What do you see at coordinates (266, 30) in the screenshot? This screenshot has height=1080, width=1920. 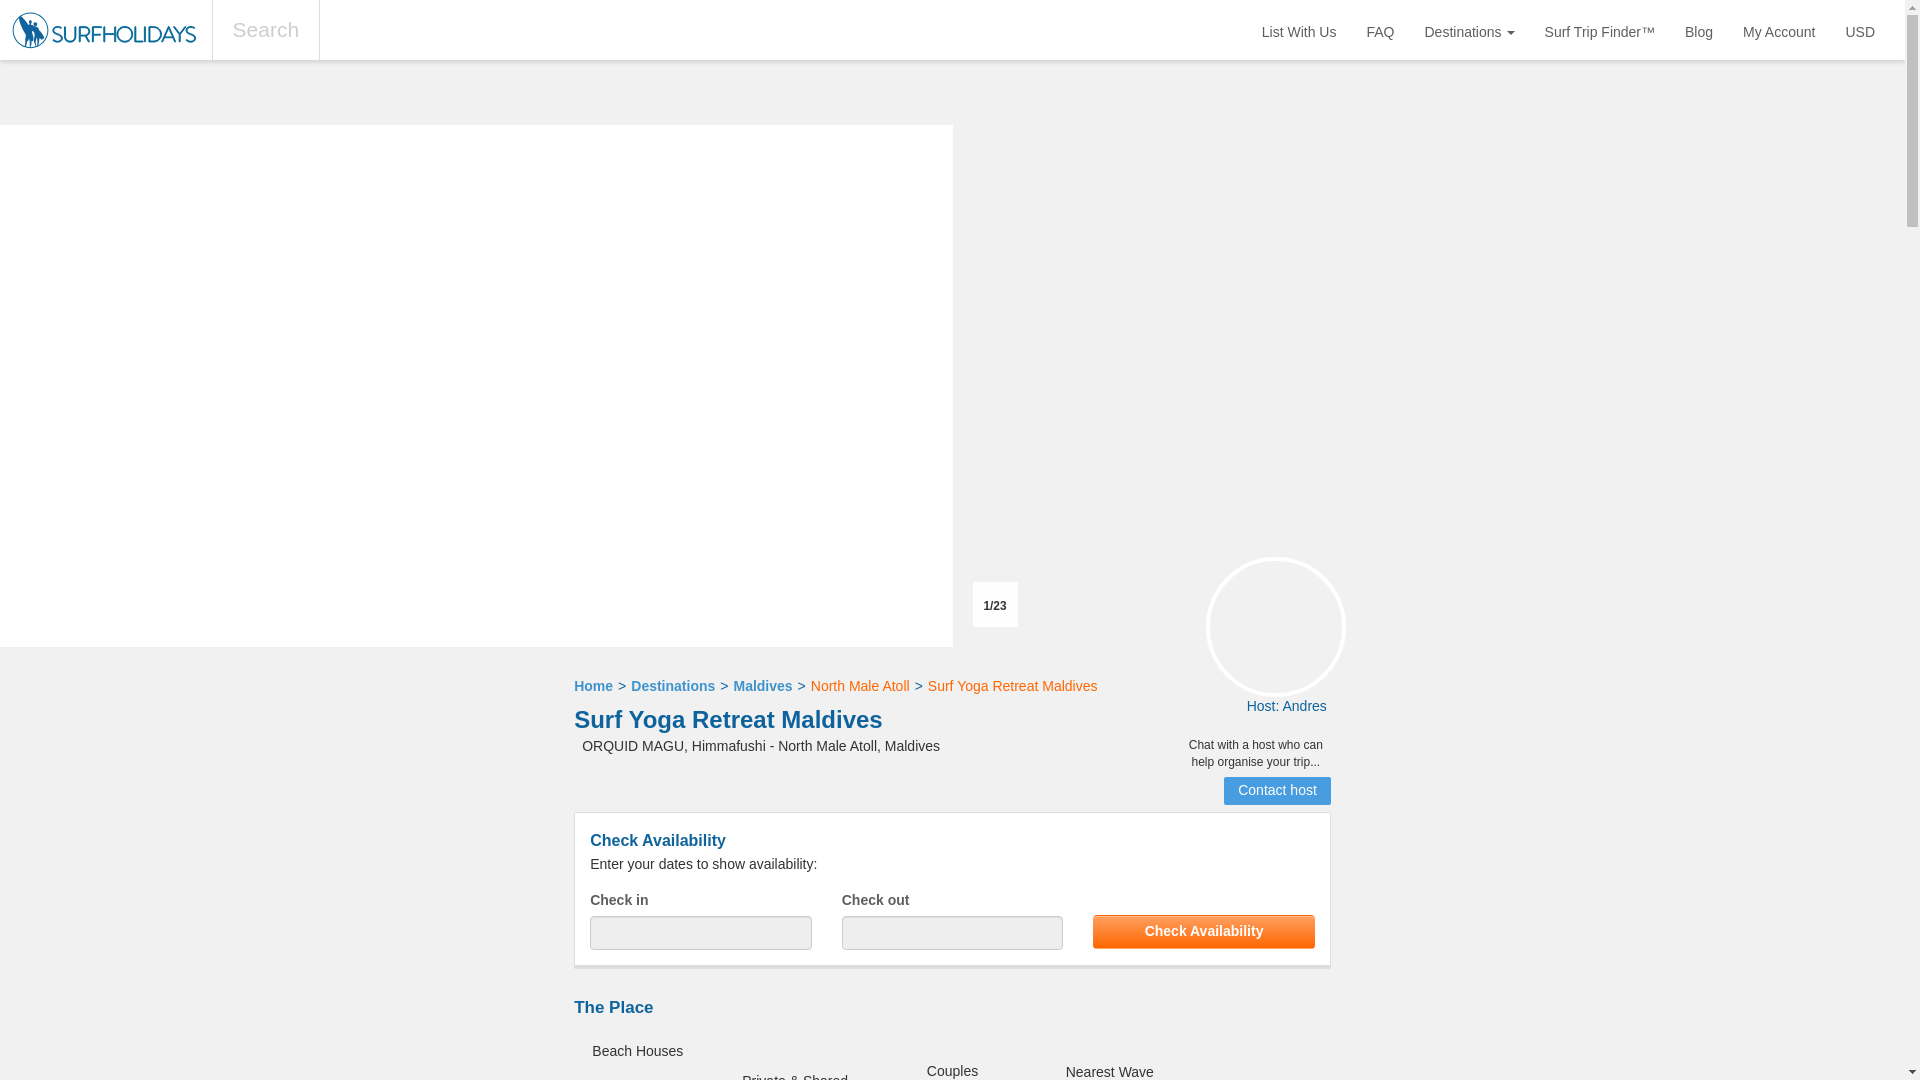 I see `Search` at bounding box center [266, 30].